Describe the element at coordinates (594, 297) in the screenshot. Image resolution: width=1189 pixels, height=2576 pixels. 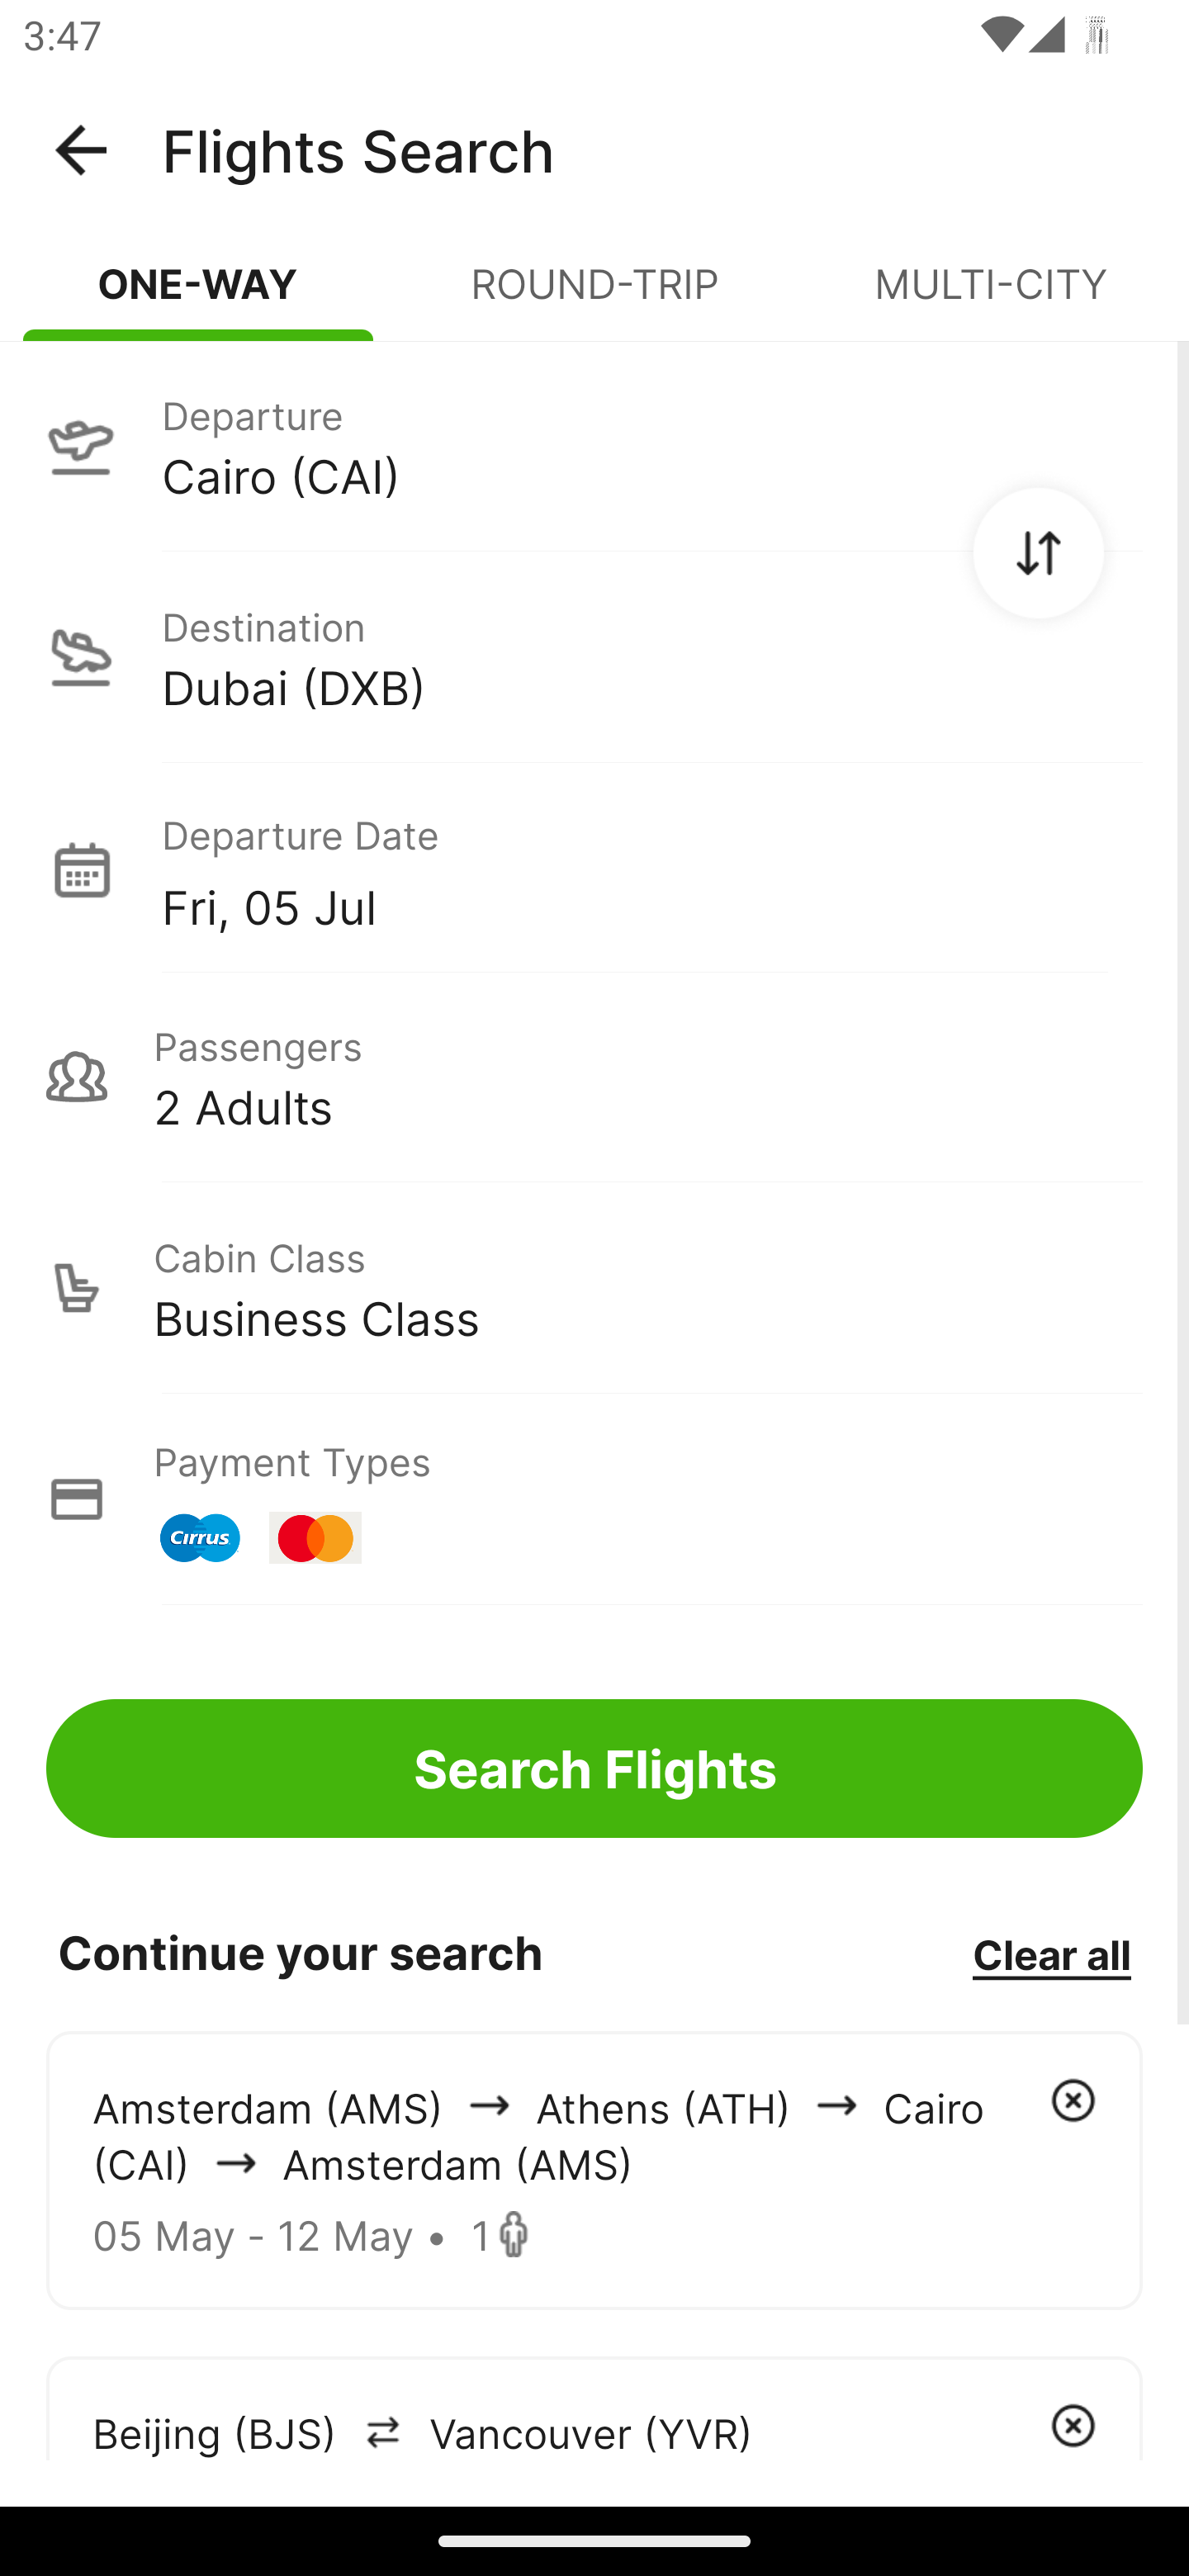
I see `ROUND-TRIP` at that location.